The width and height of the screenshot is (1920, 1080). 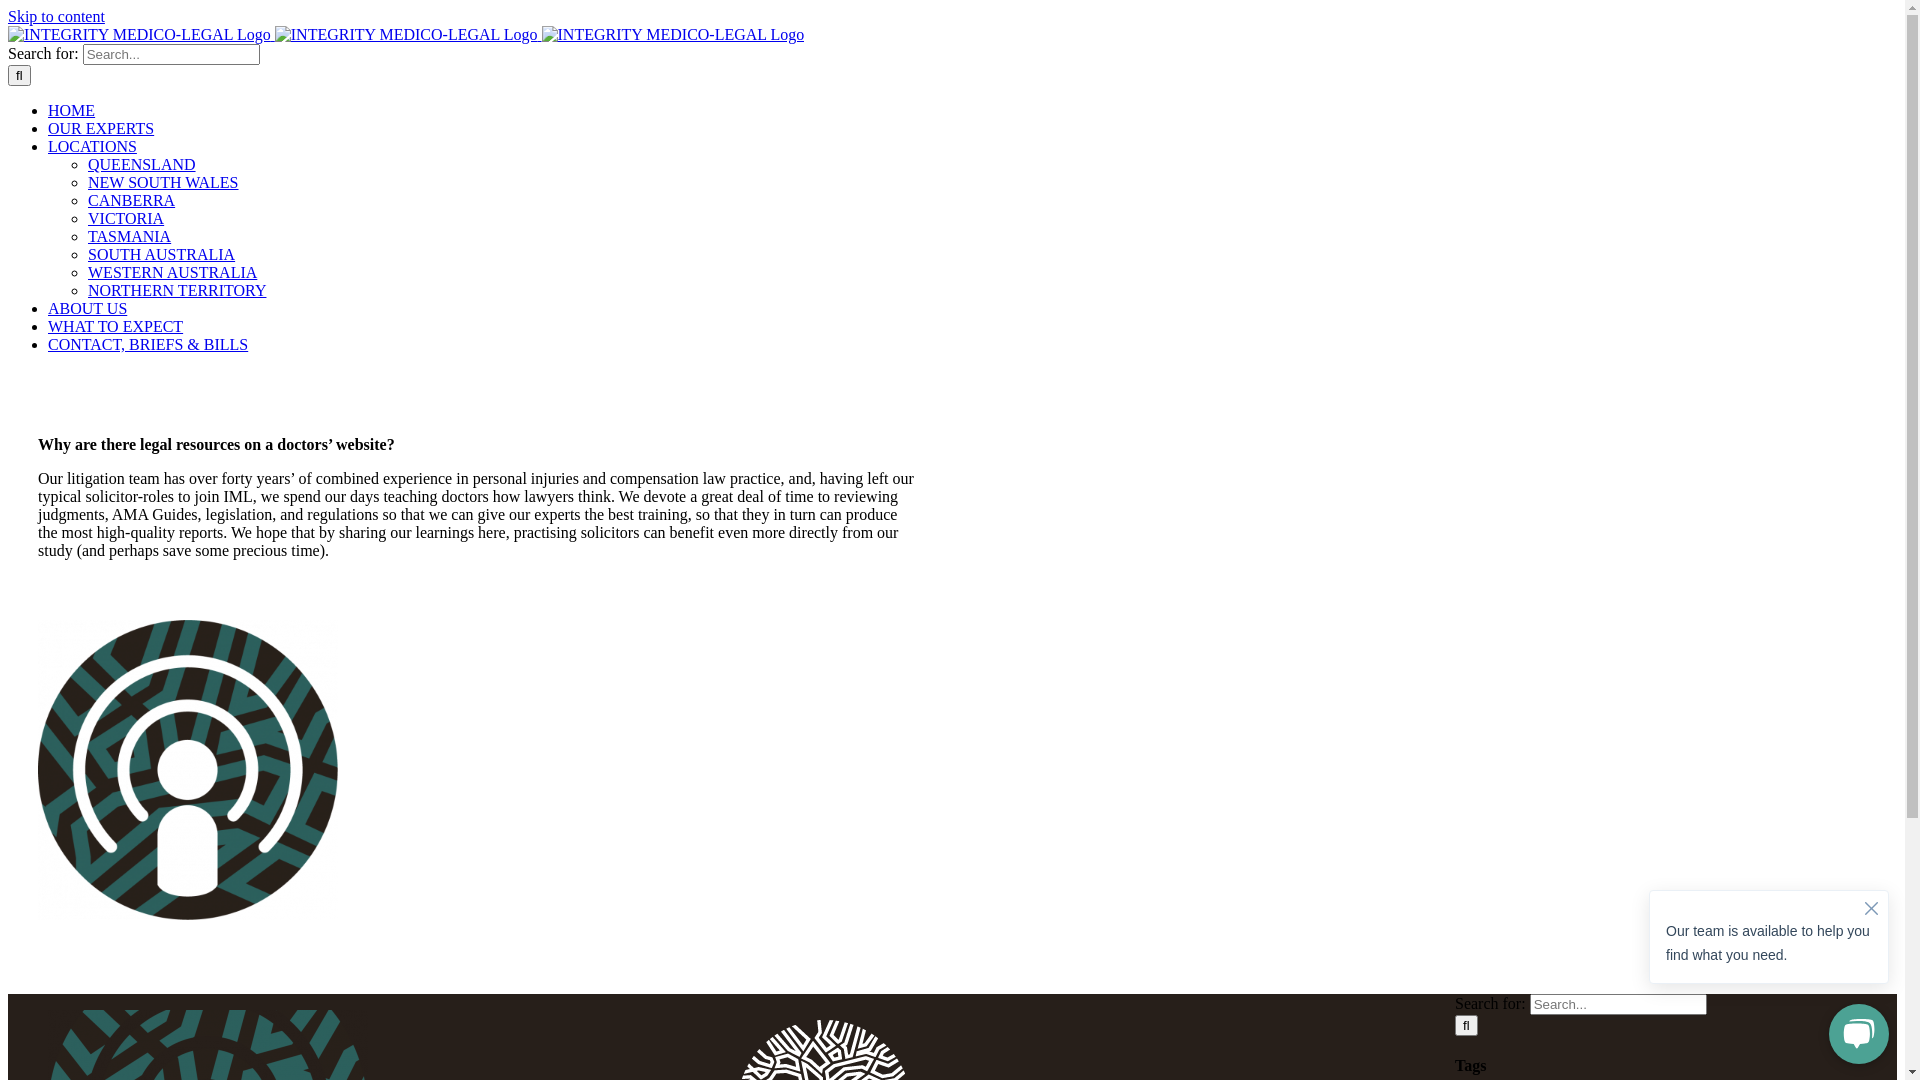 What do you see at coordinates (172, 272) in the screenshot?
I see `WESTERN AUSTRALIA` at bounding box center [172, 272].